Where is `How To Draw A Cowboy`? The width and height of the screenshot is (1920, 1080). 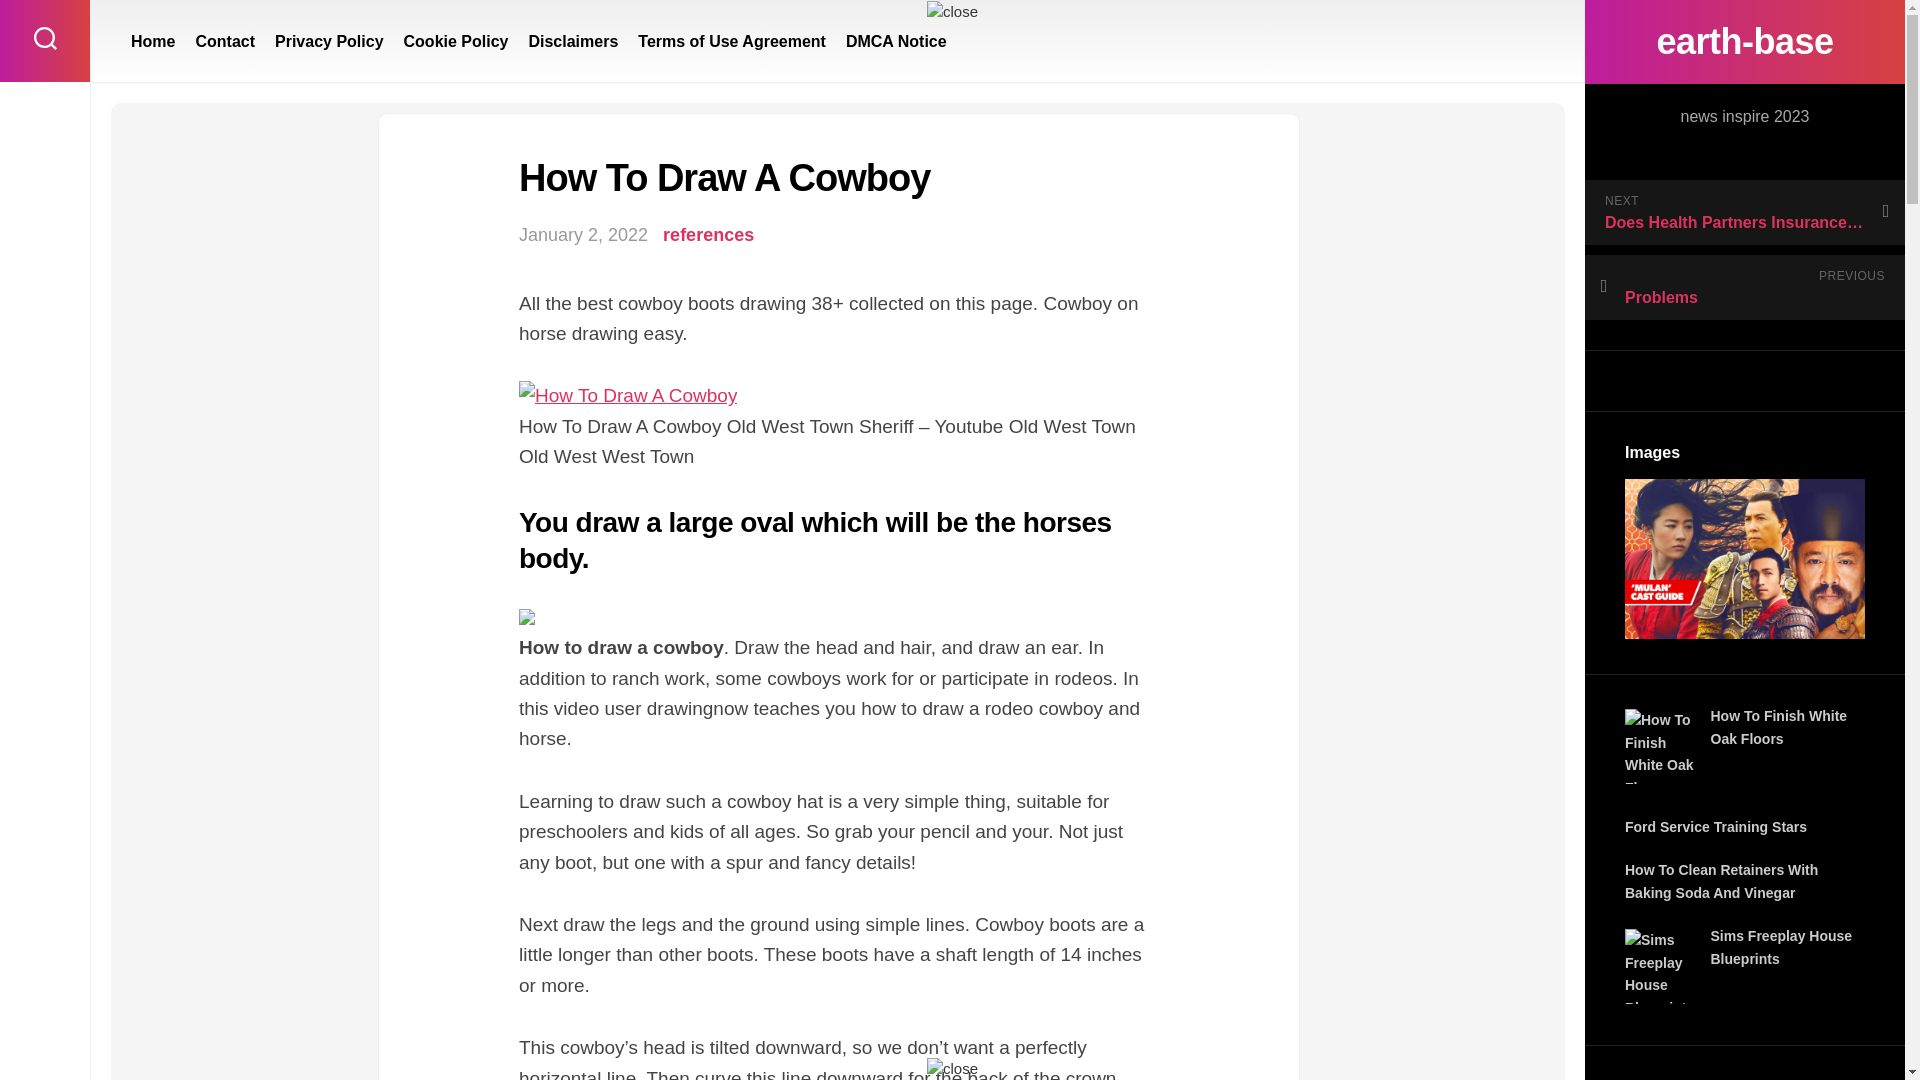 How To Draw A Cowboy is located at coordinates (628, 396).